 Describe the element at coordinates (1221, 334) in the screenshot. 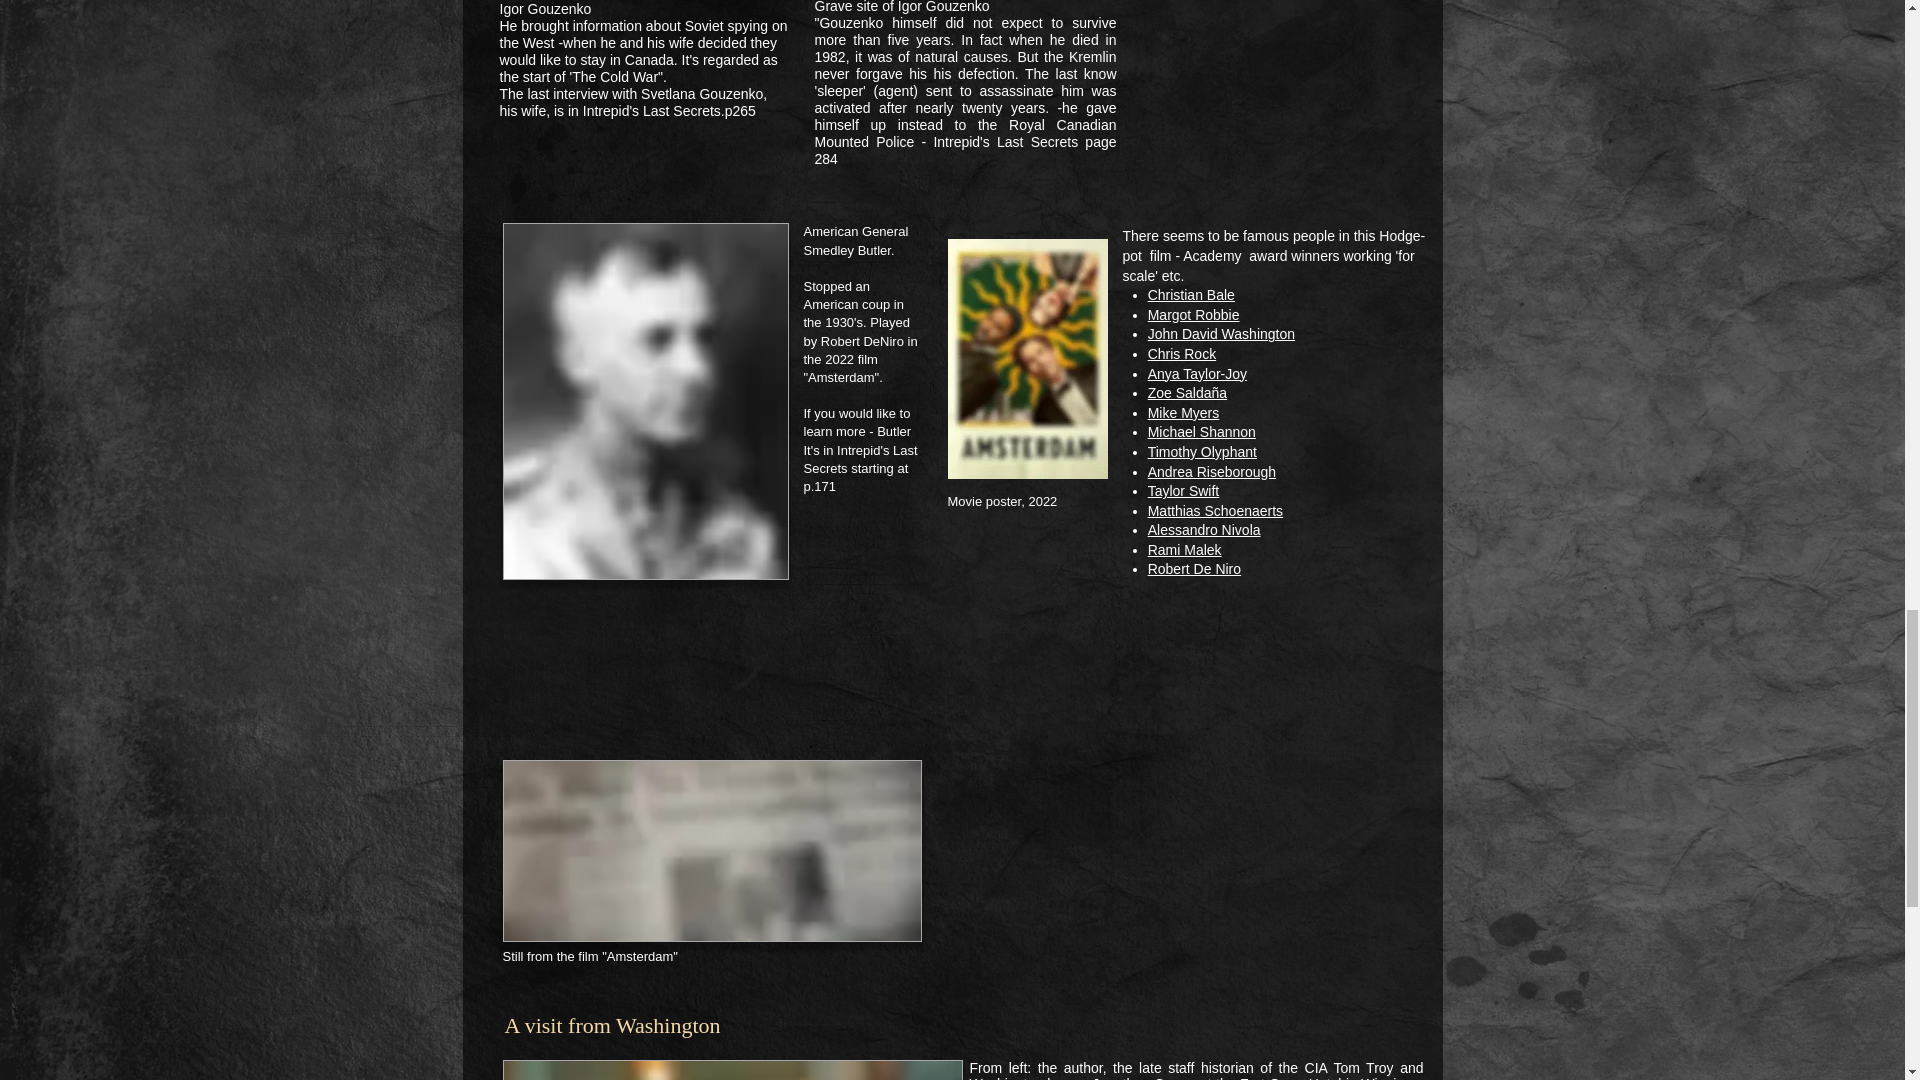

I see `John David Washington` at that location.